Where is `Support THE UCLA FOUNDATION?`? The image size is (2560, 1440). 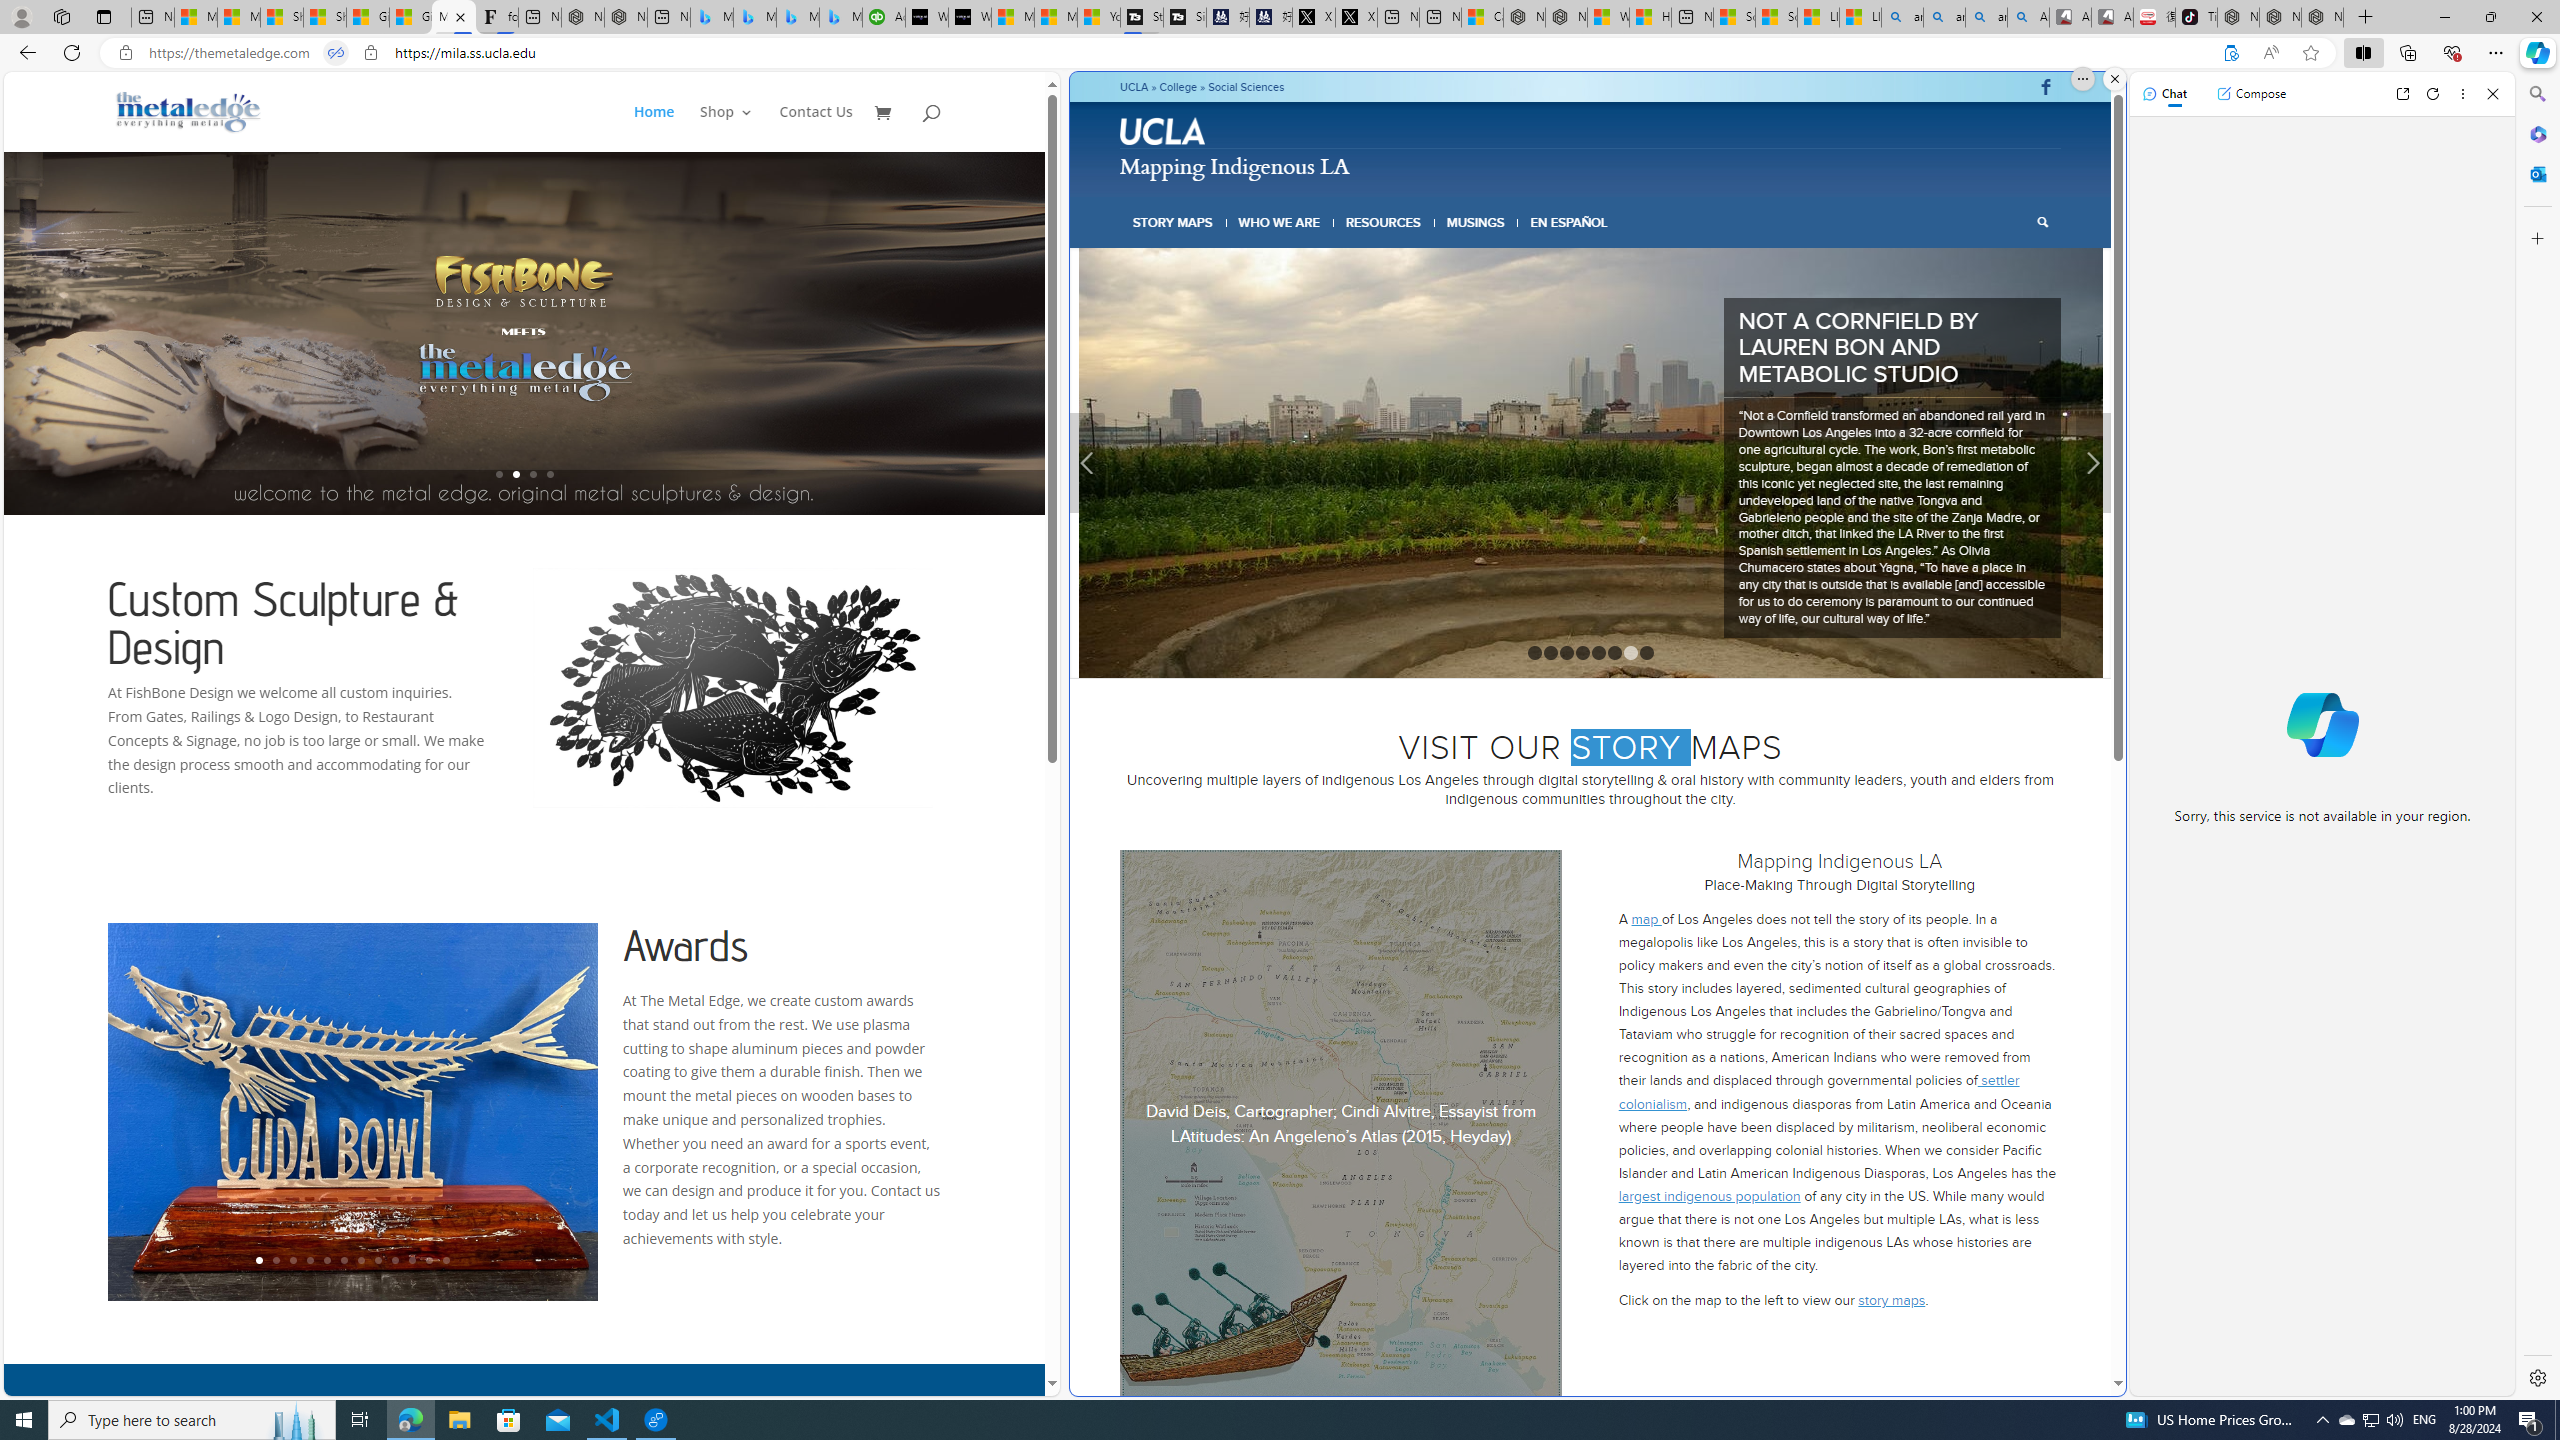 Support THE UCLA FOUNDATION? is located at coordinates (2230, 53).